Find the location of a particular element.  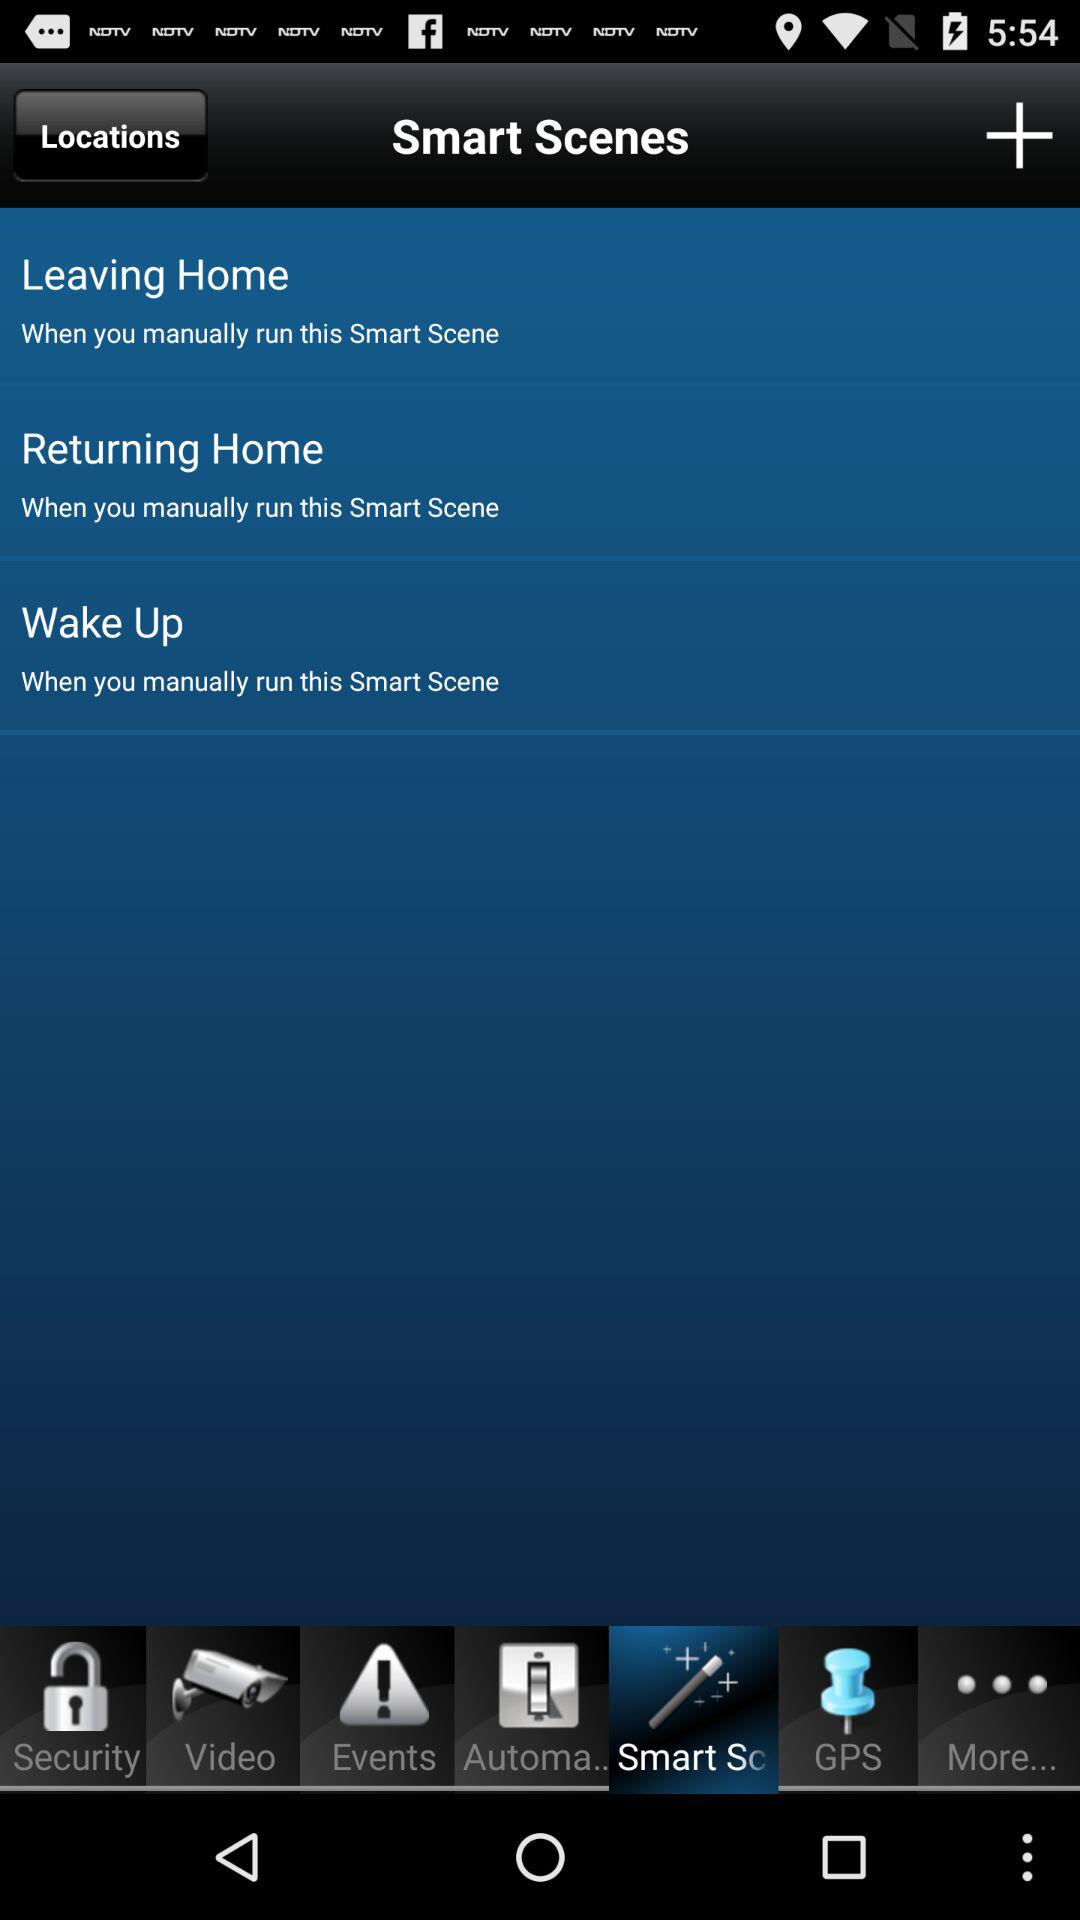

open wake up item is located at coordinates (550, 620).